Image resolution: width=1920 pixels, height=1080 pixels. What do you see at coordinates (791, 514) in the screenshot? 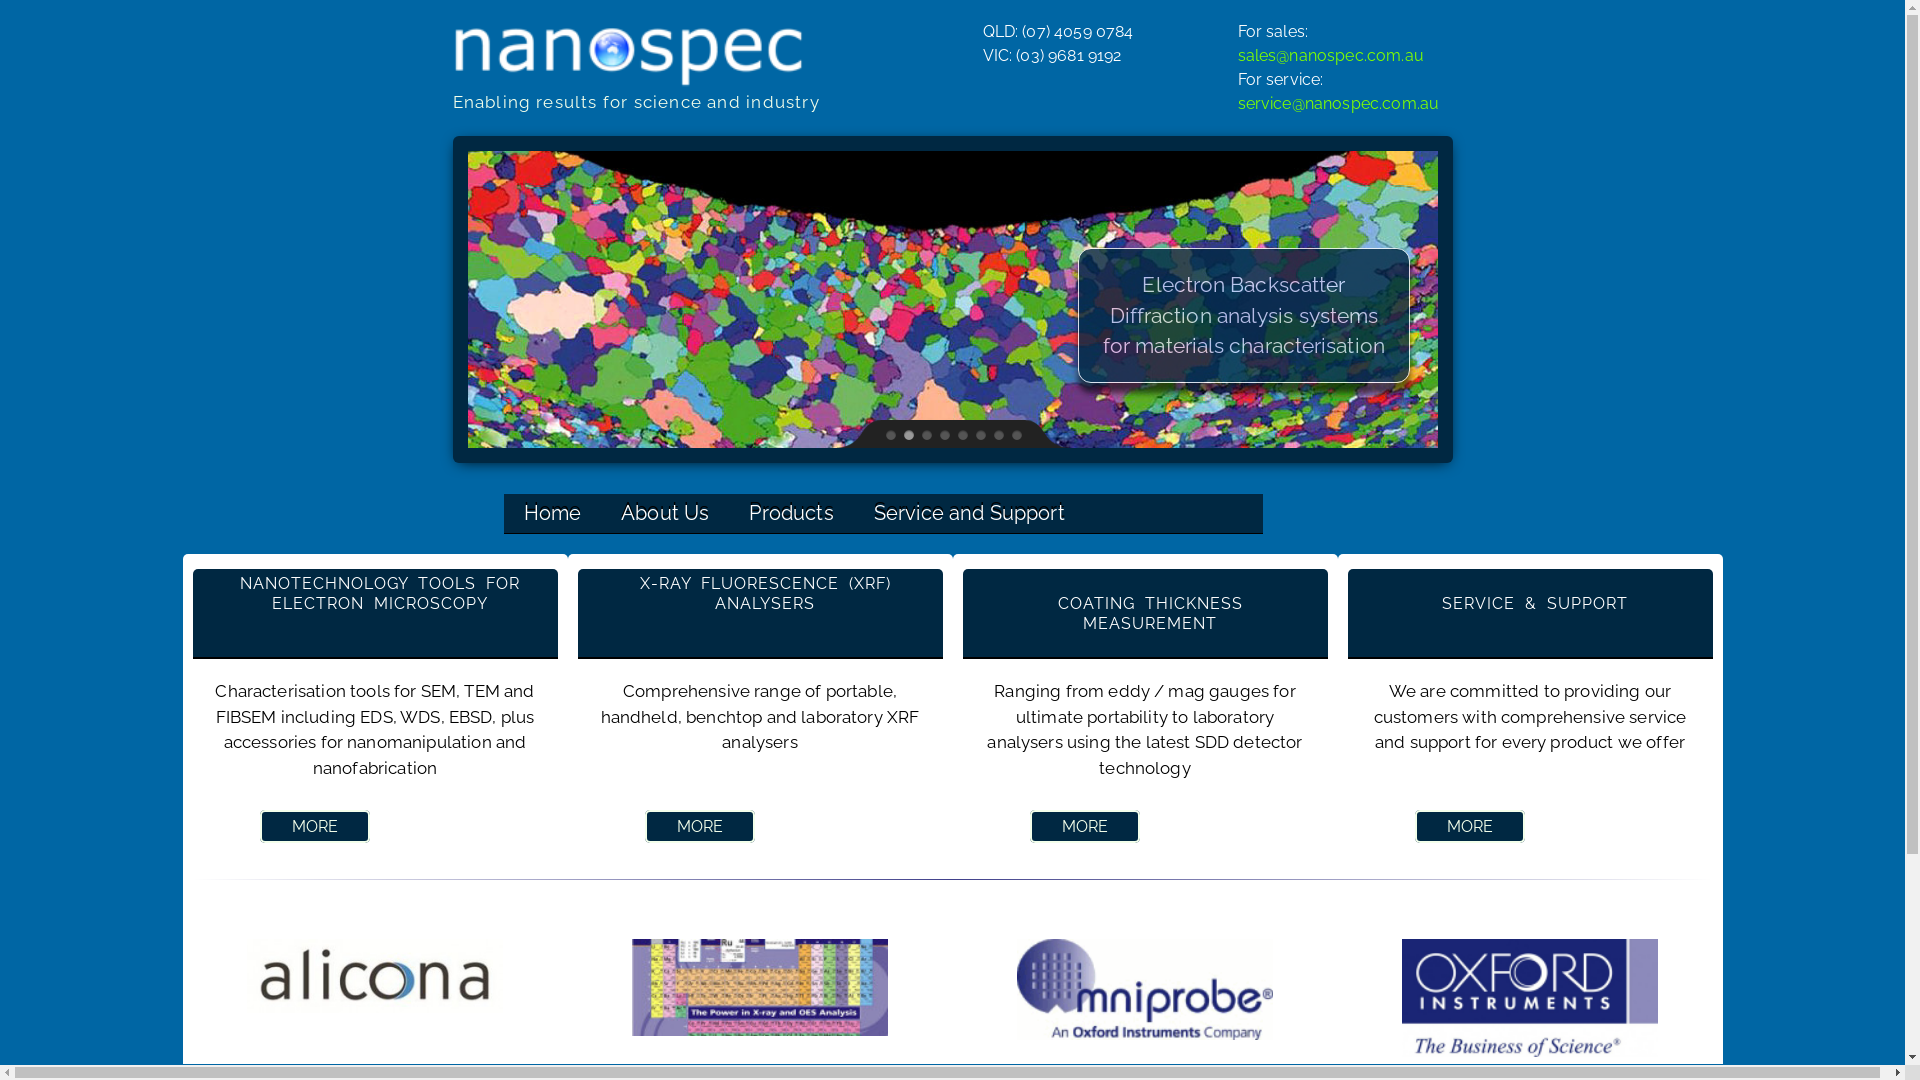
I see `Products` at bounding box center [791, 514].